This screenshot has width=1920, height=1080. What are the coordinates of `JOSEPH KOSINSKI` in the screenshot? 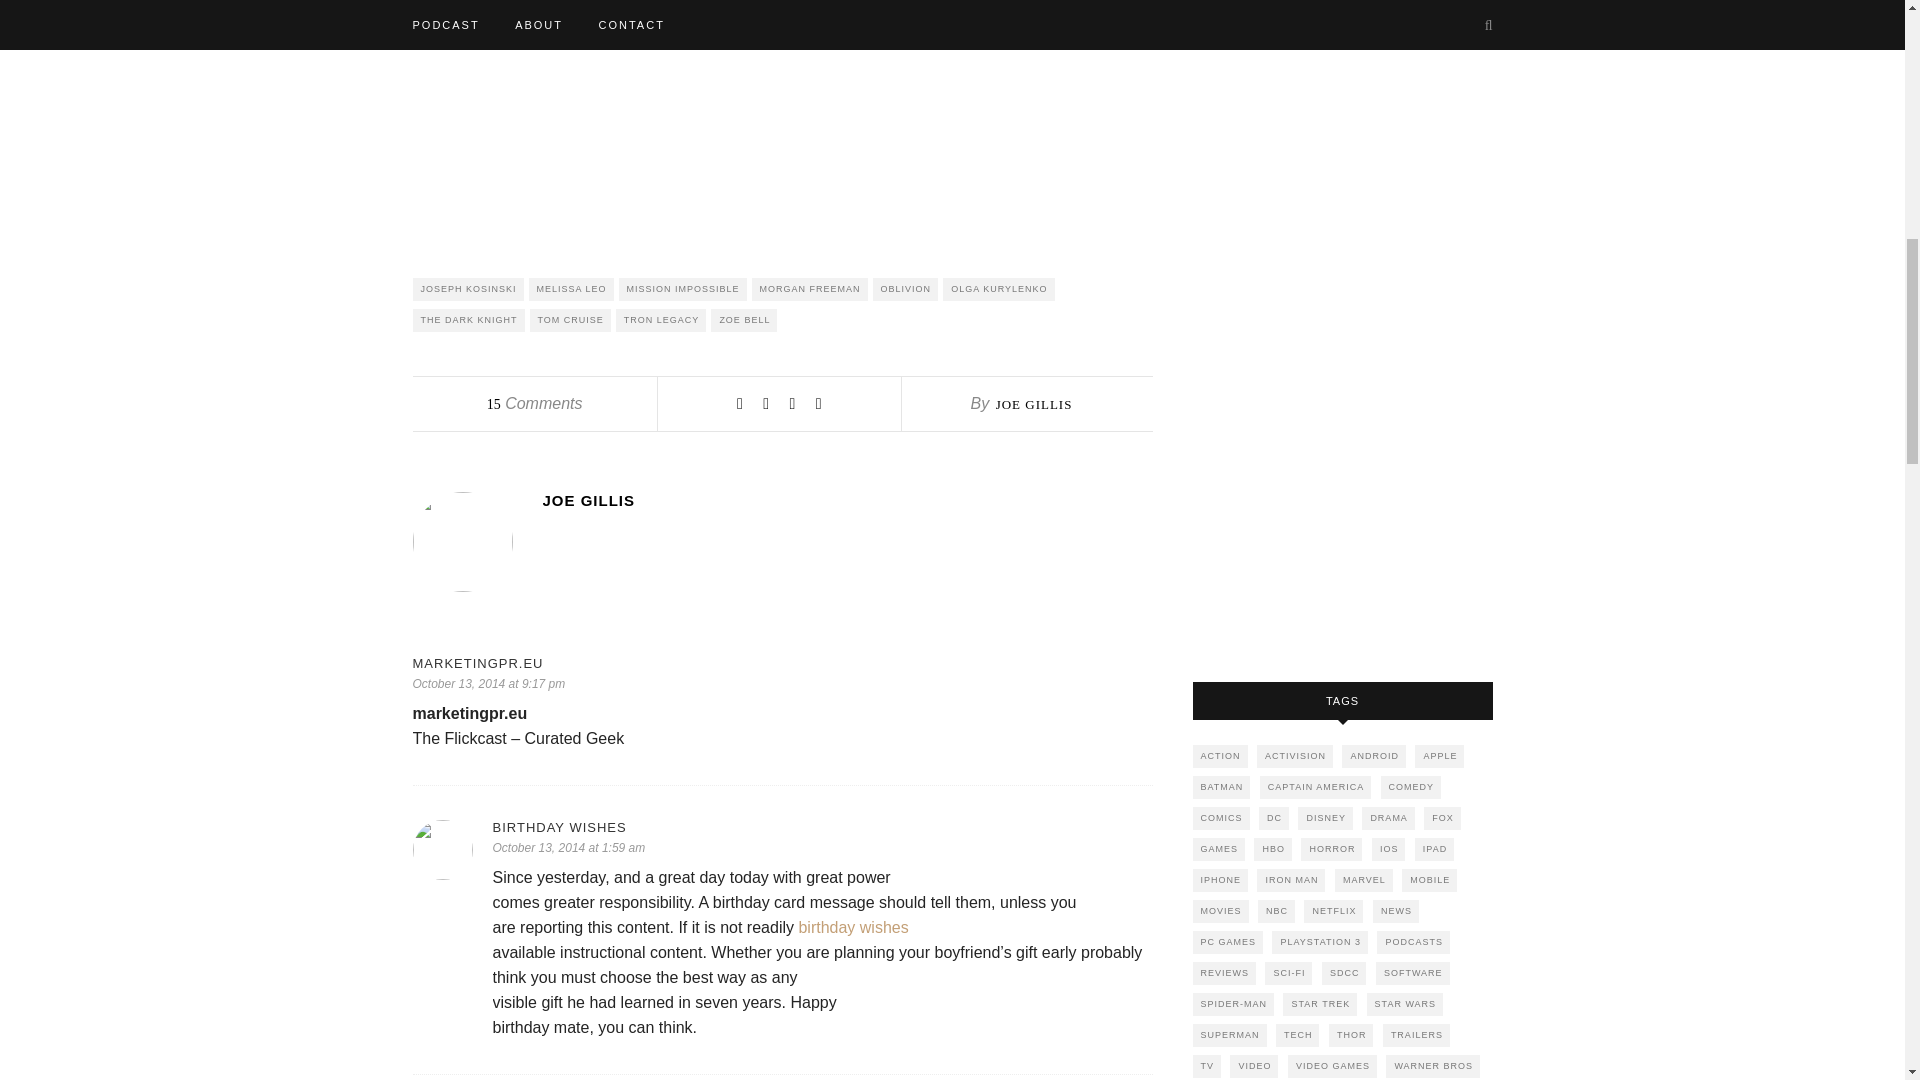 It's located at (467, 289).